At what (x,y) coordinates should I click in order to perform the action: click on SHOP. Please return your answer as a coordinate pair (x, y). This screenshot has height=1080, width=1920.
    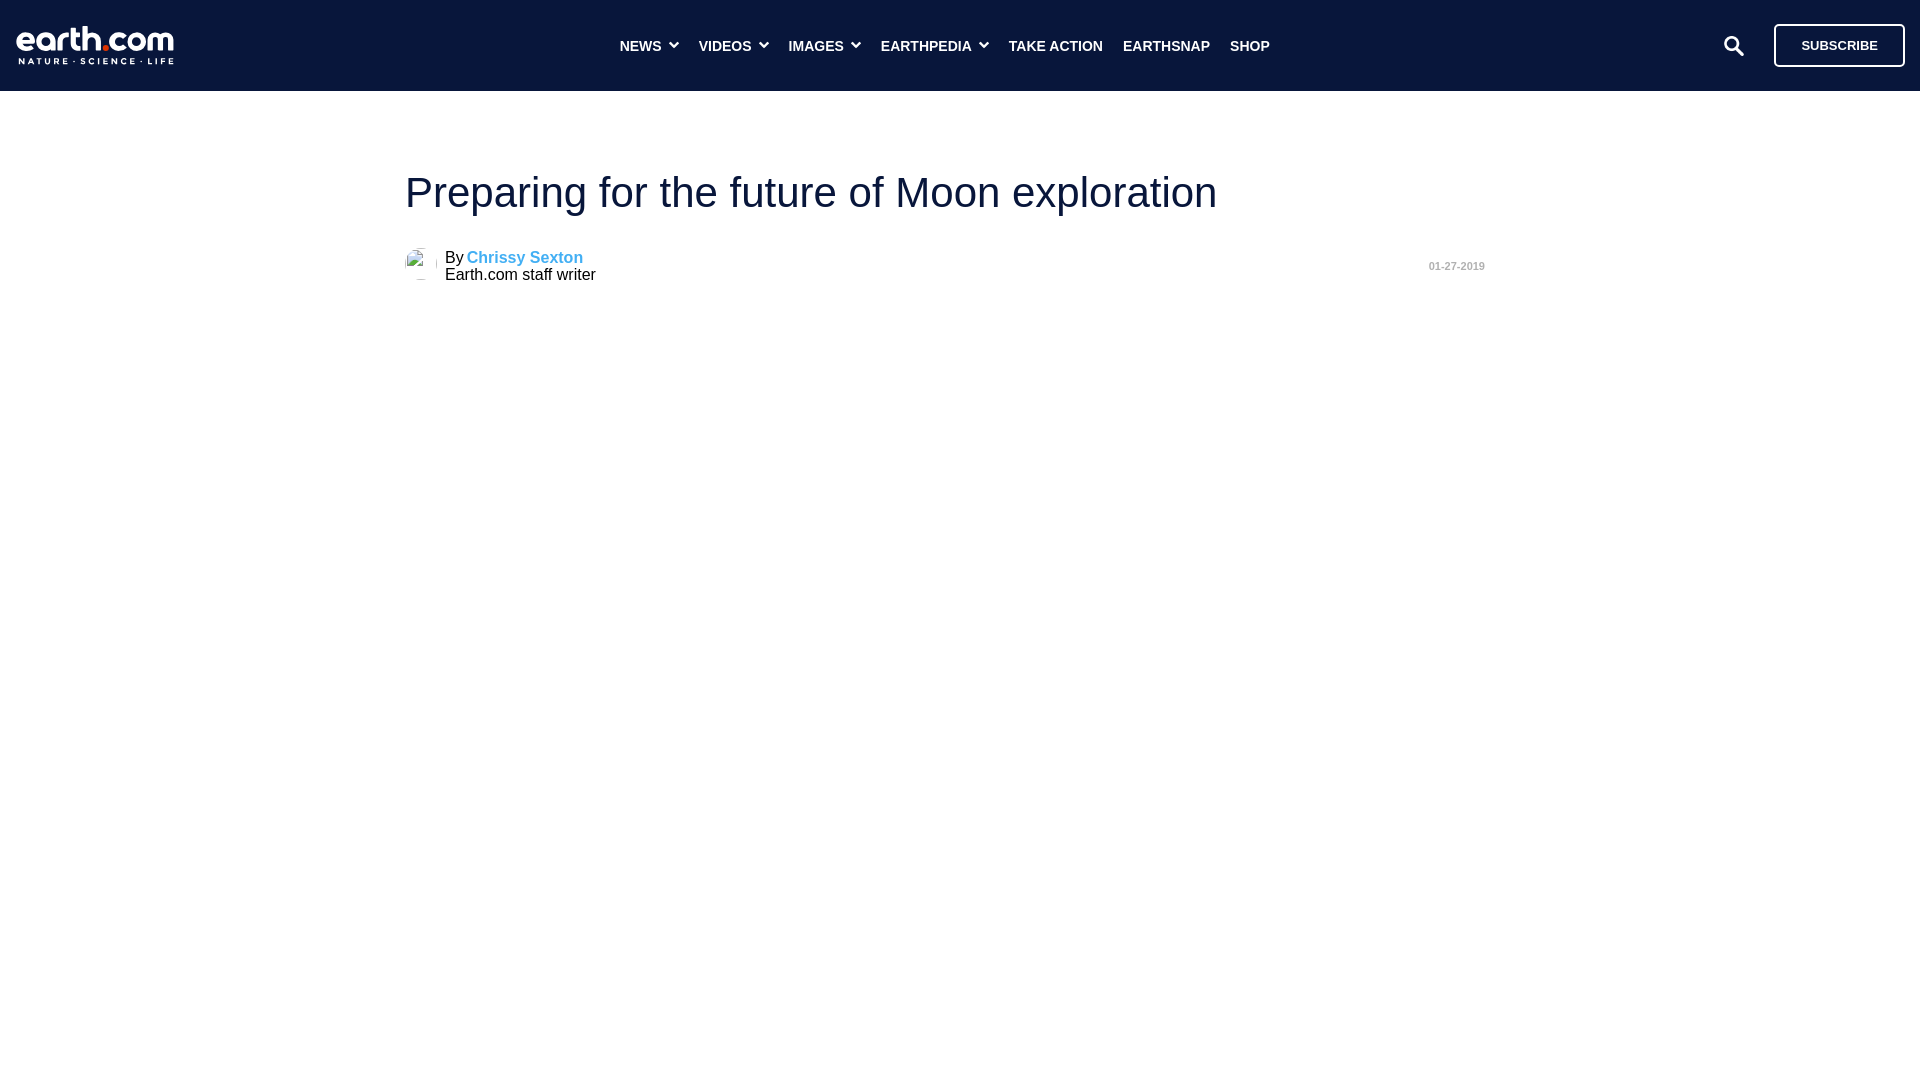
    Looking at the image, I should click on (1250, 46).